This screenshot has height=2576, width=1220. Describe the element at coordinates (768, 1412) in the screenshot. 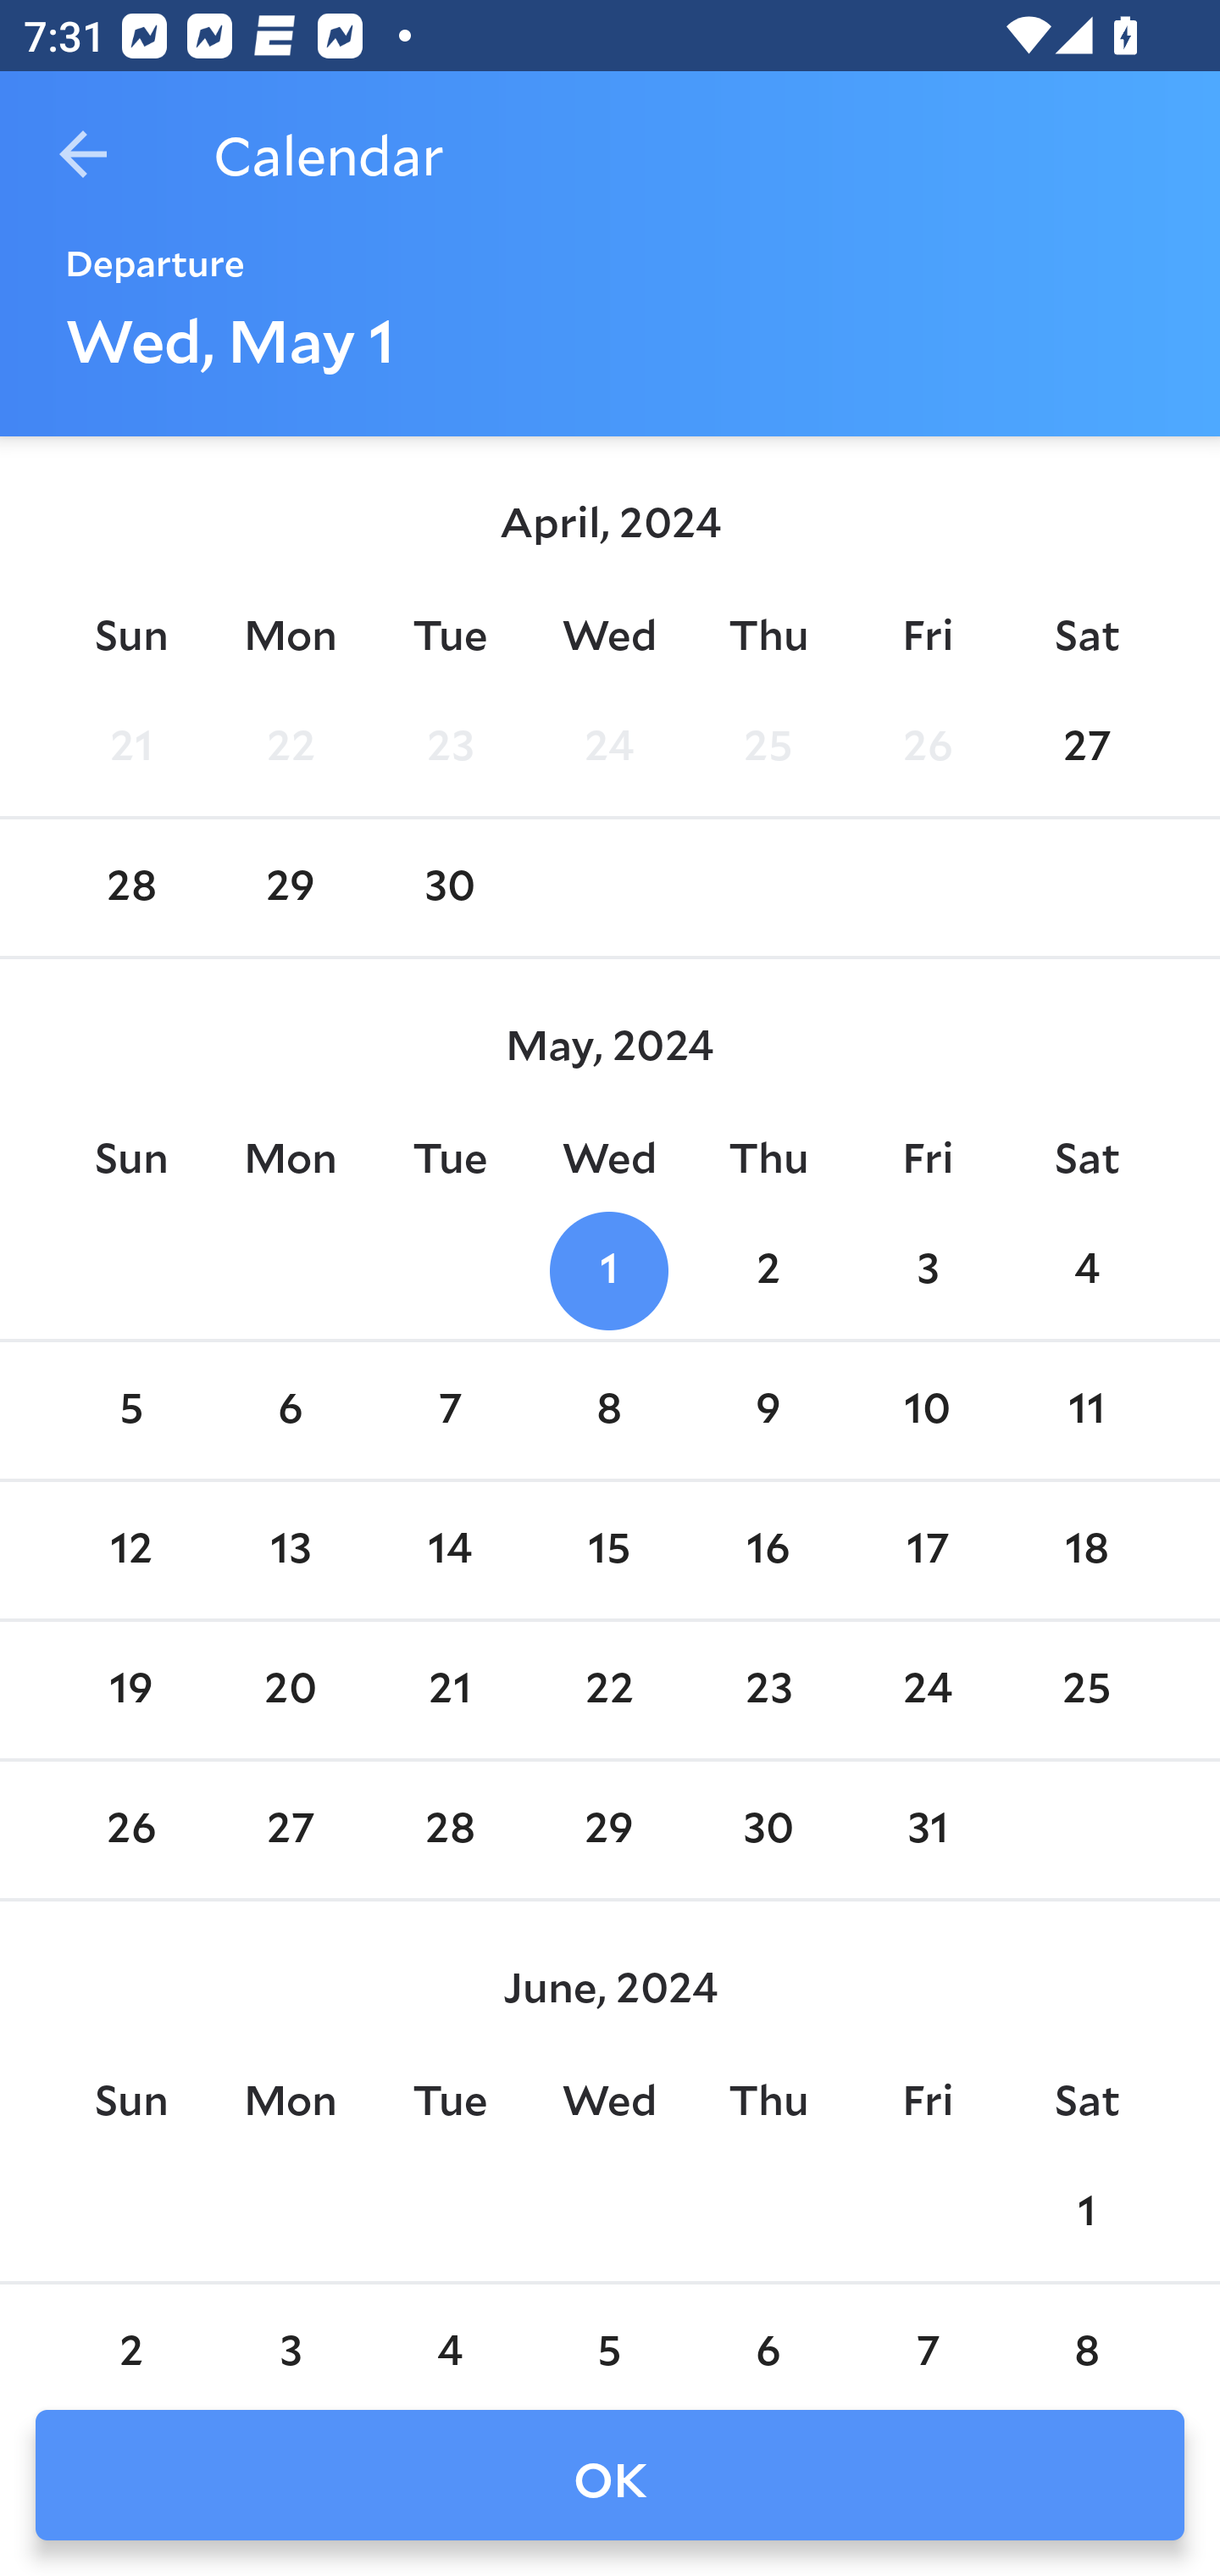

I see `9` at that location.